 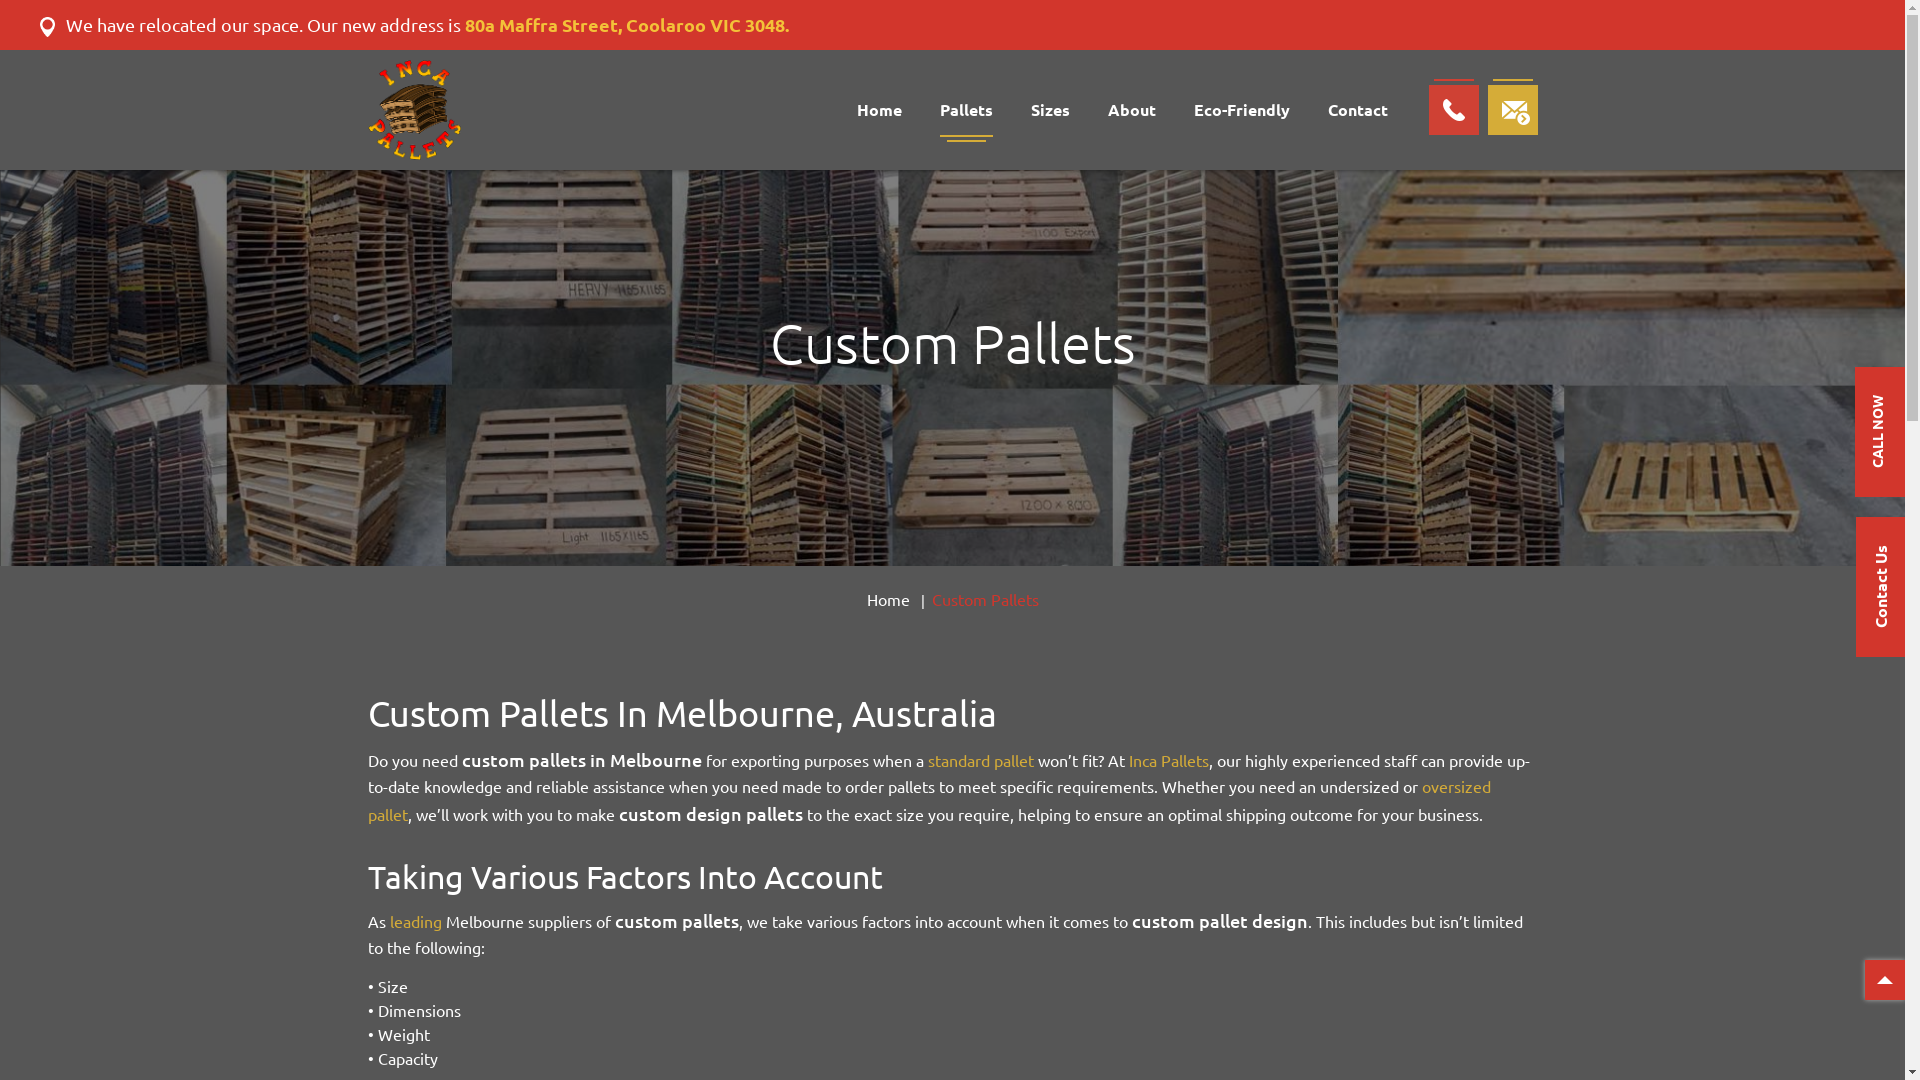 I want to click on Inca Pallets, so click(x=415, y=108).